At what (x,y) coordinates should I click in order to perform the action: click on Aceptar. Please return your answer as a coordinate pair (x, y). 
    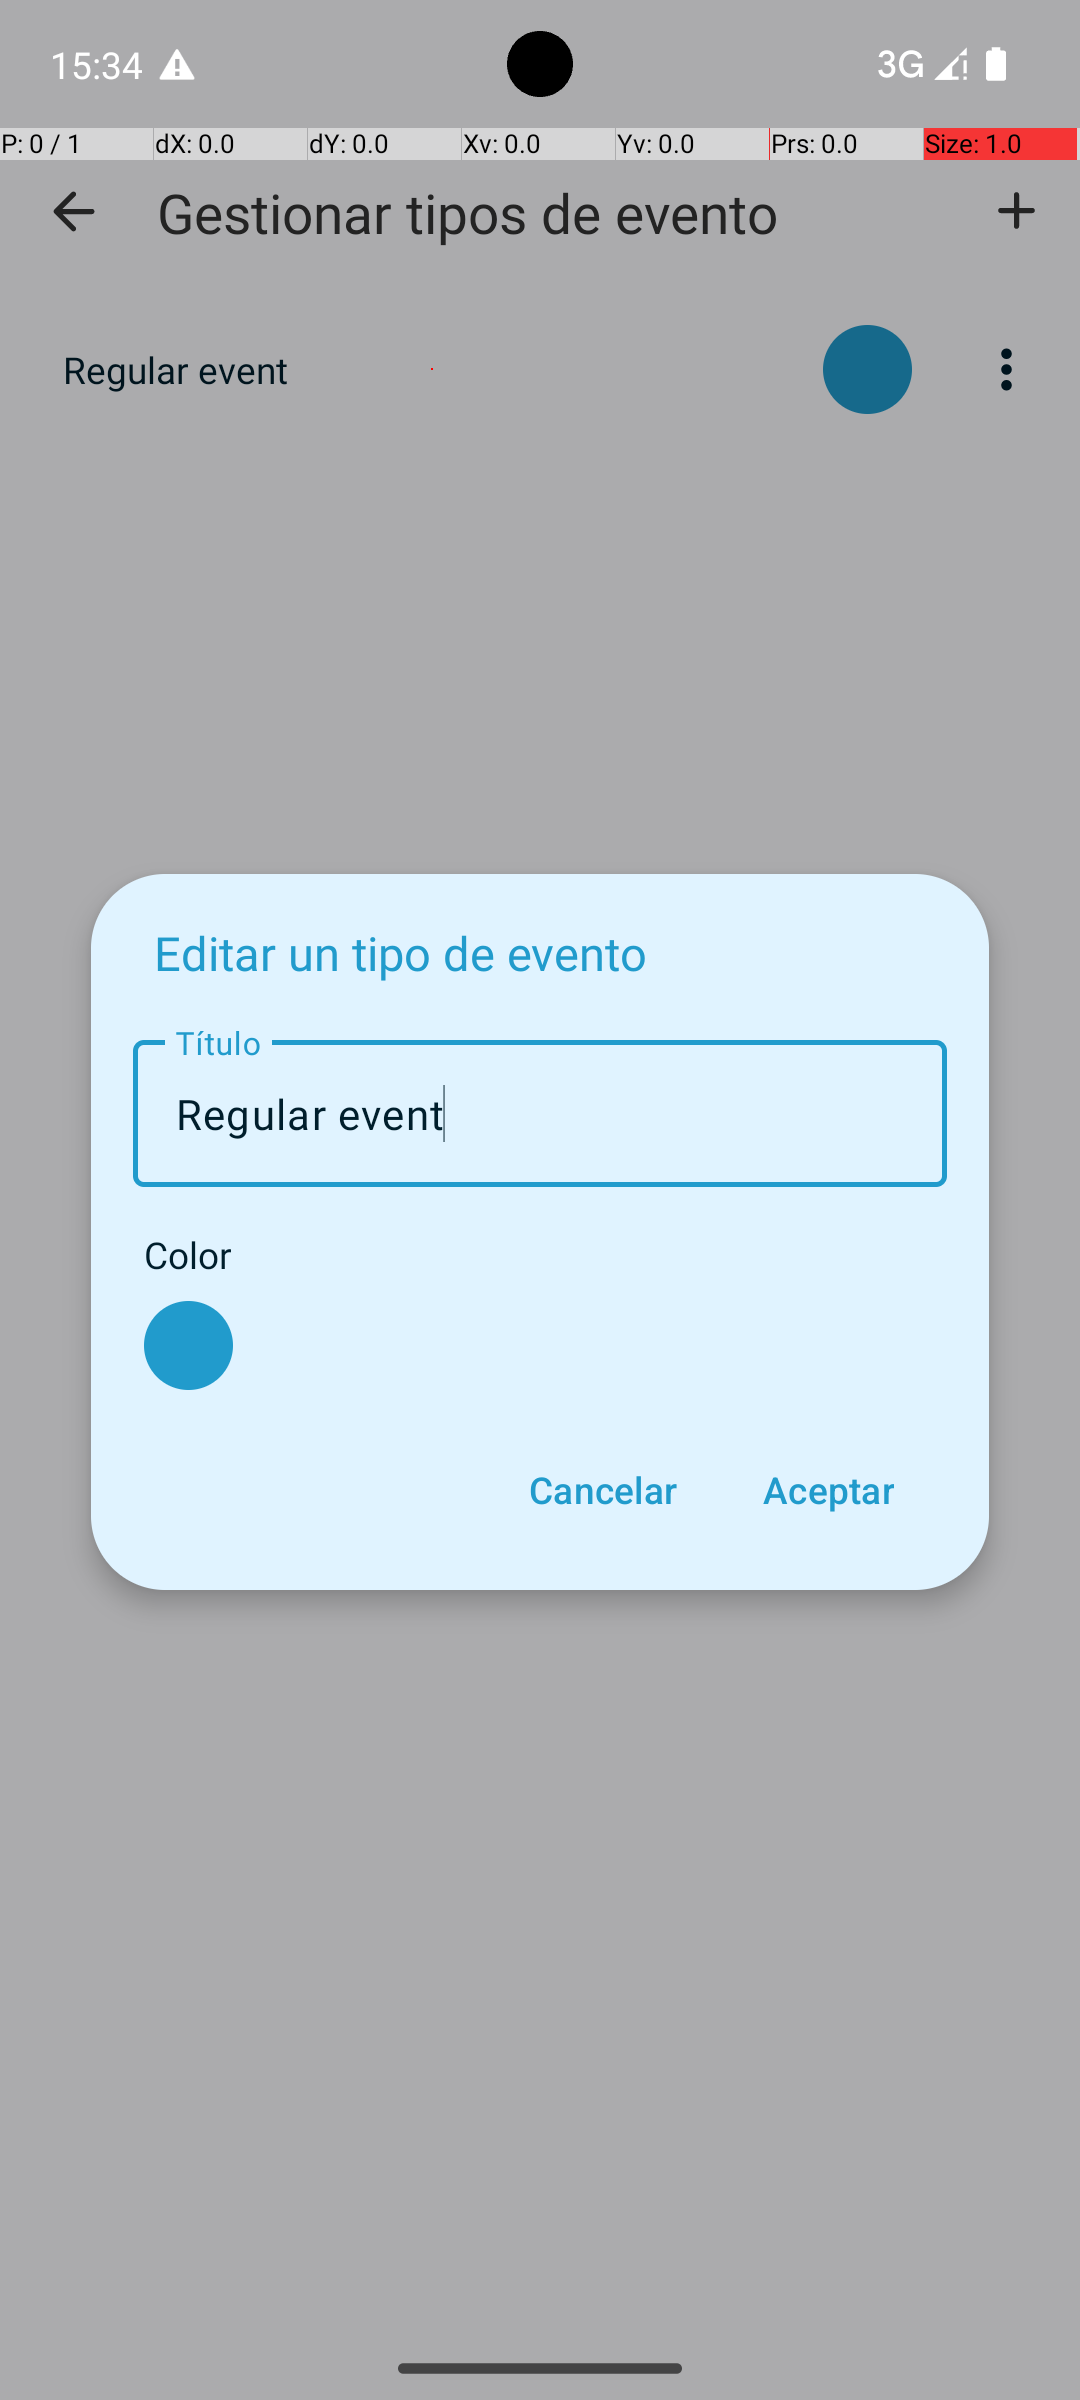
    Looking at the image, I should click on (828, 1490).